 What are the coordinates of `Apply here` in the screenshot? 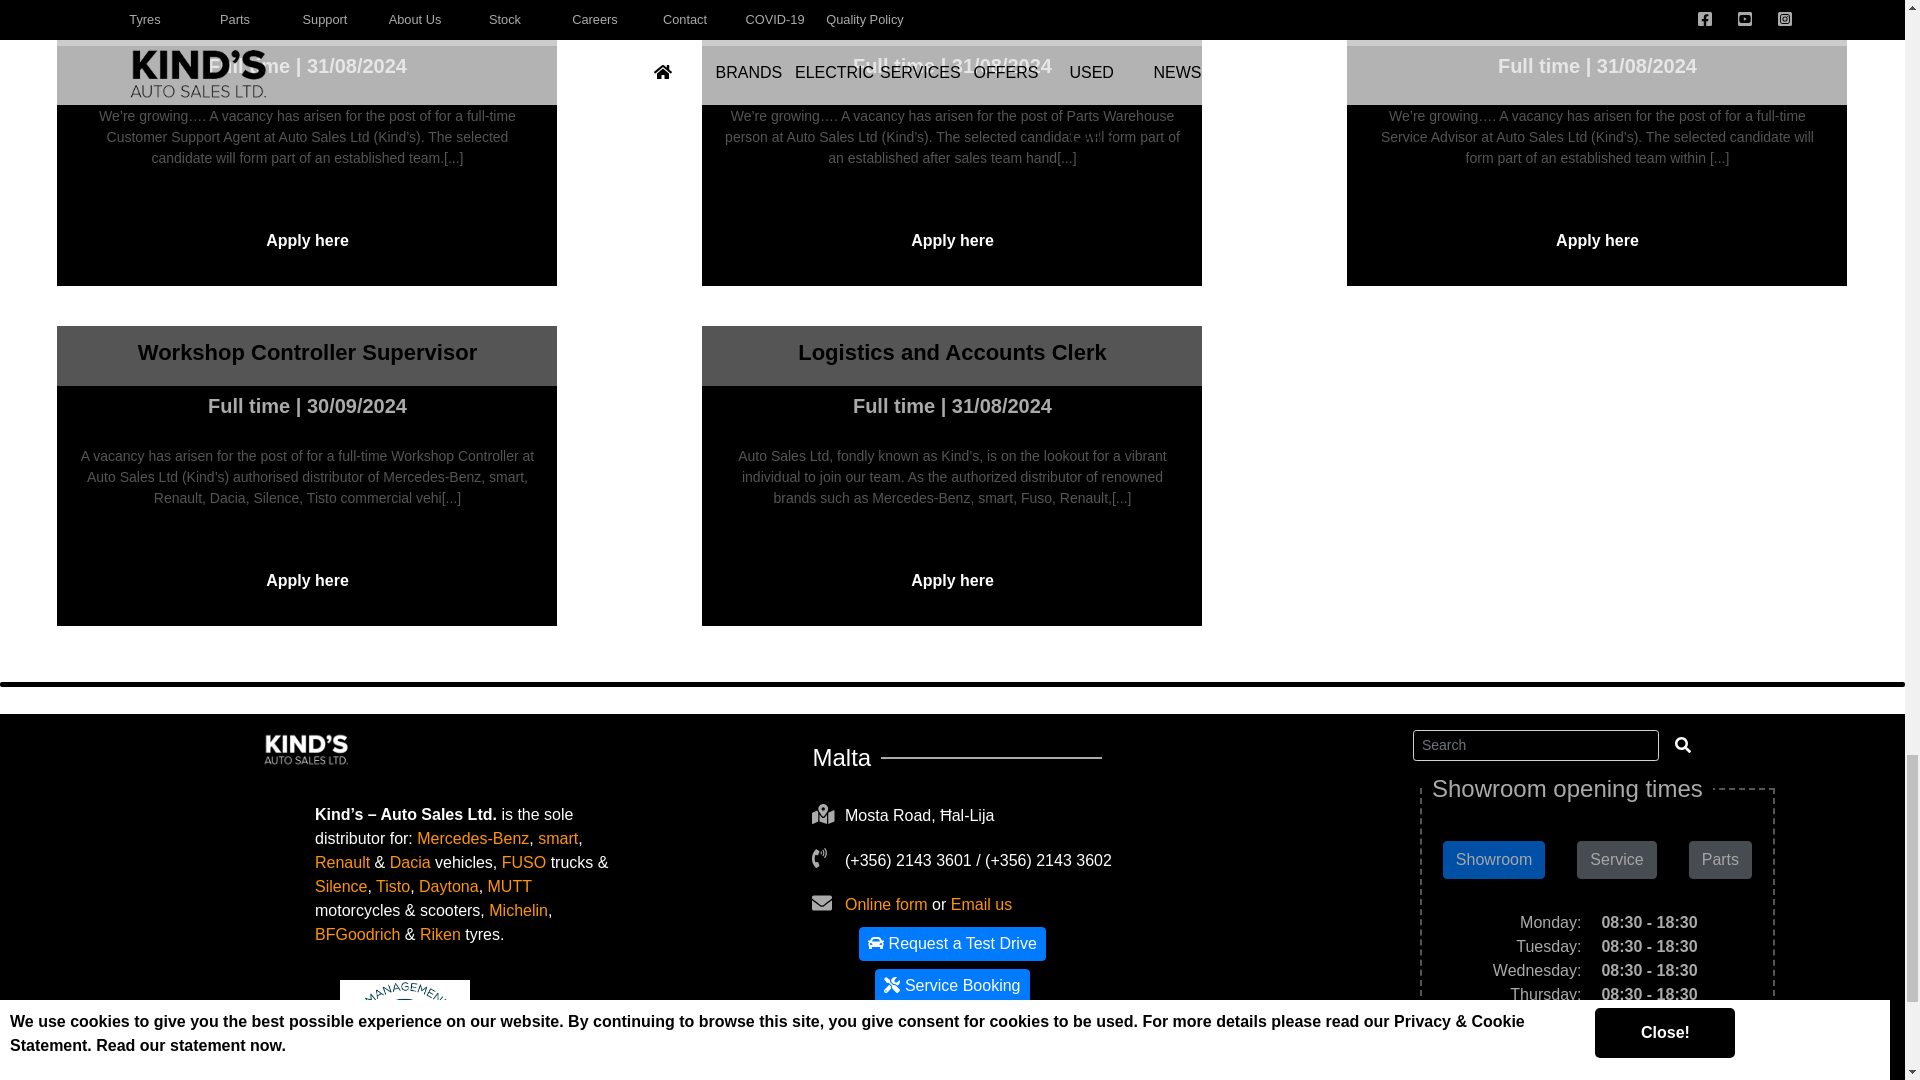 It's located at (306, 240).